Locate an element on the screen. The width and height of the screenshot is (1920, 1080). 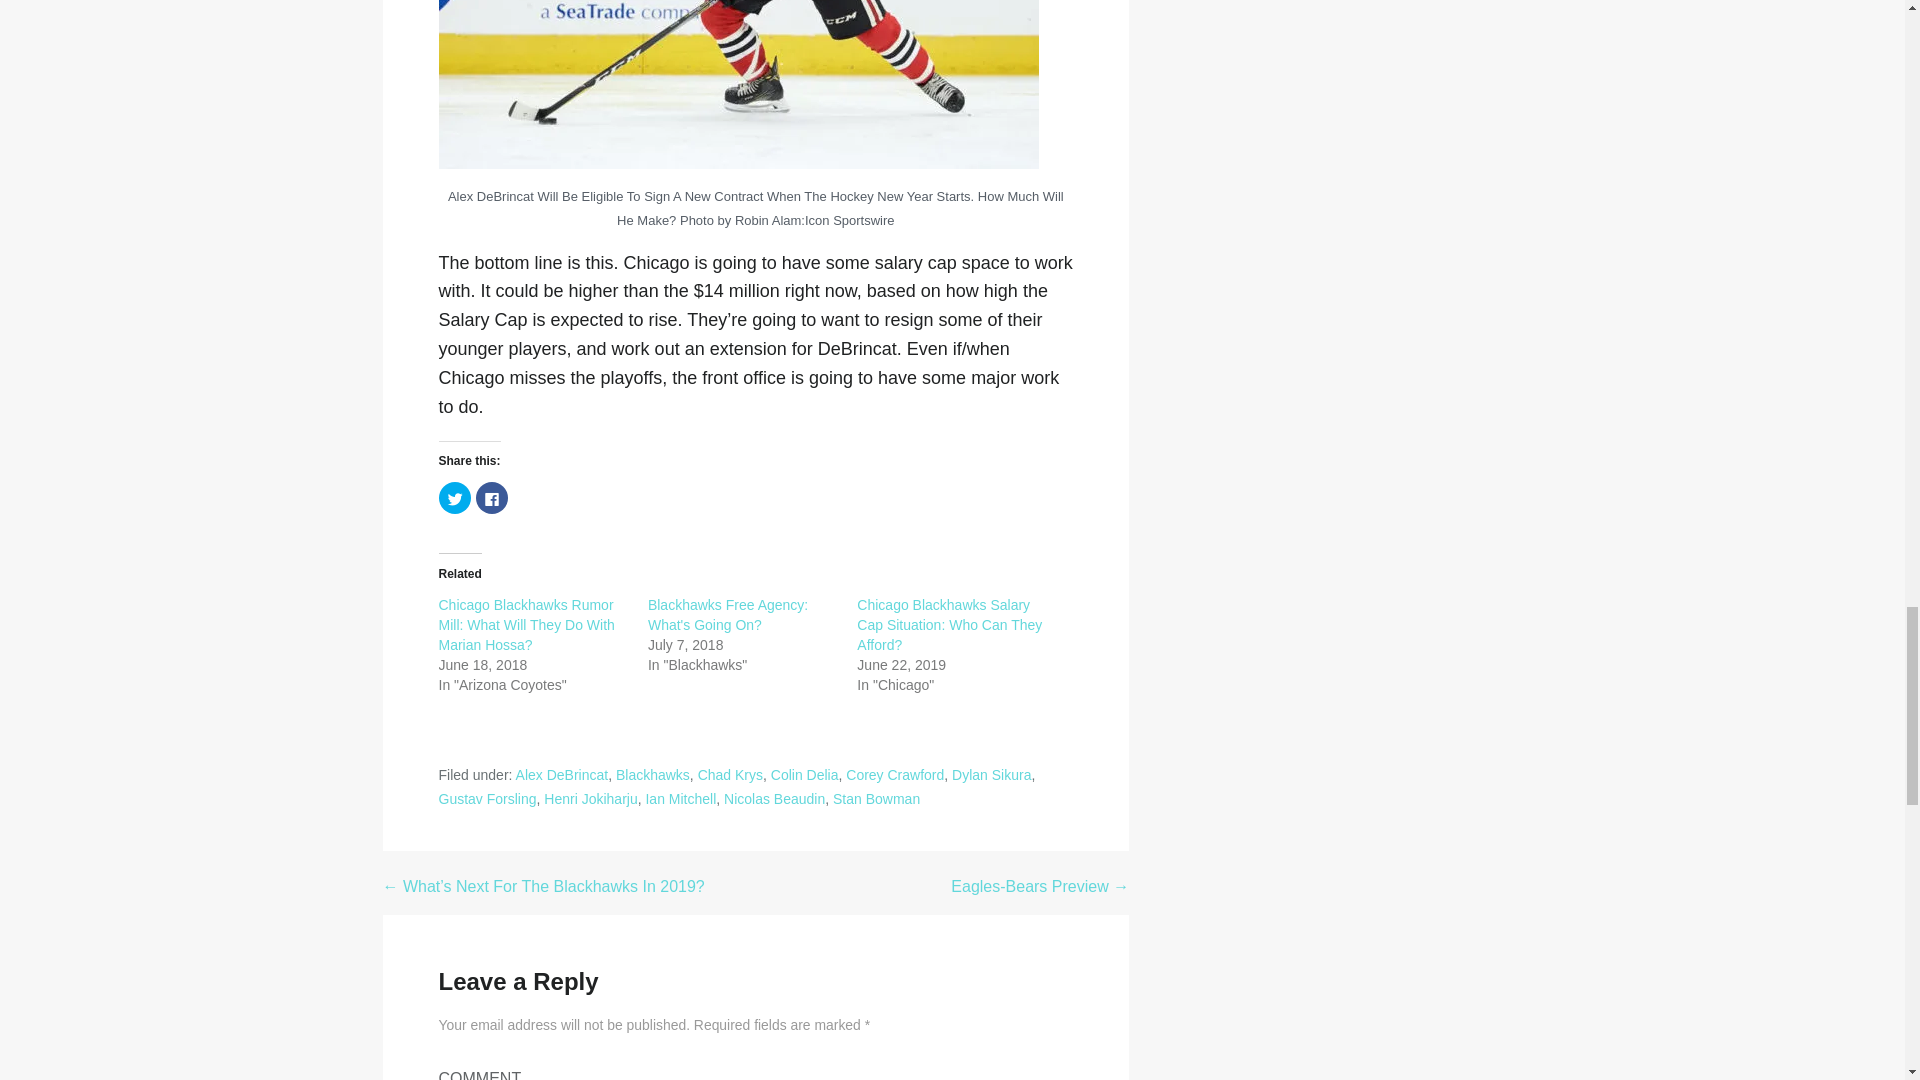
Colin Delia is located at coordinates (805, 774).